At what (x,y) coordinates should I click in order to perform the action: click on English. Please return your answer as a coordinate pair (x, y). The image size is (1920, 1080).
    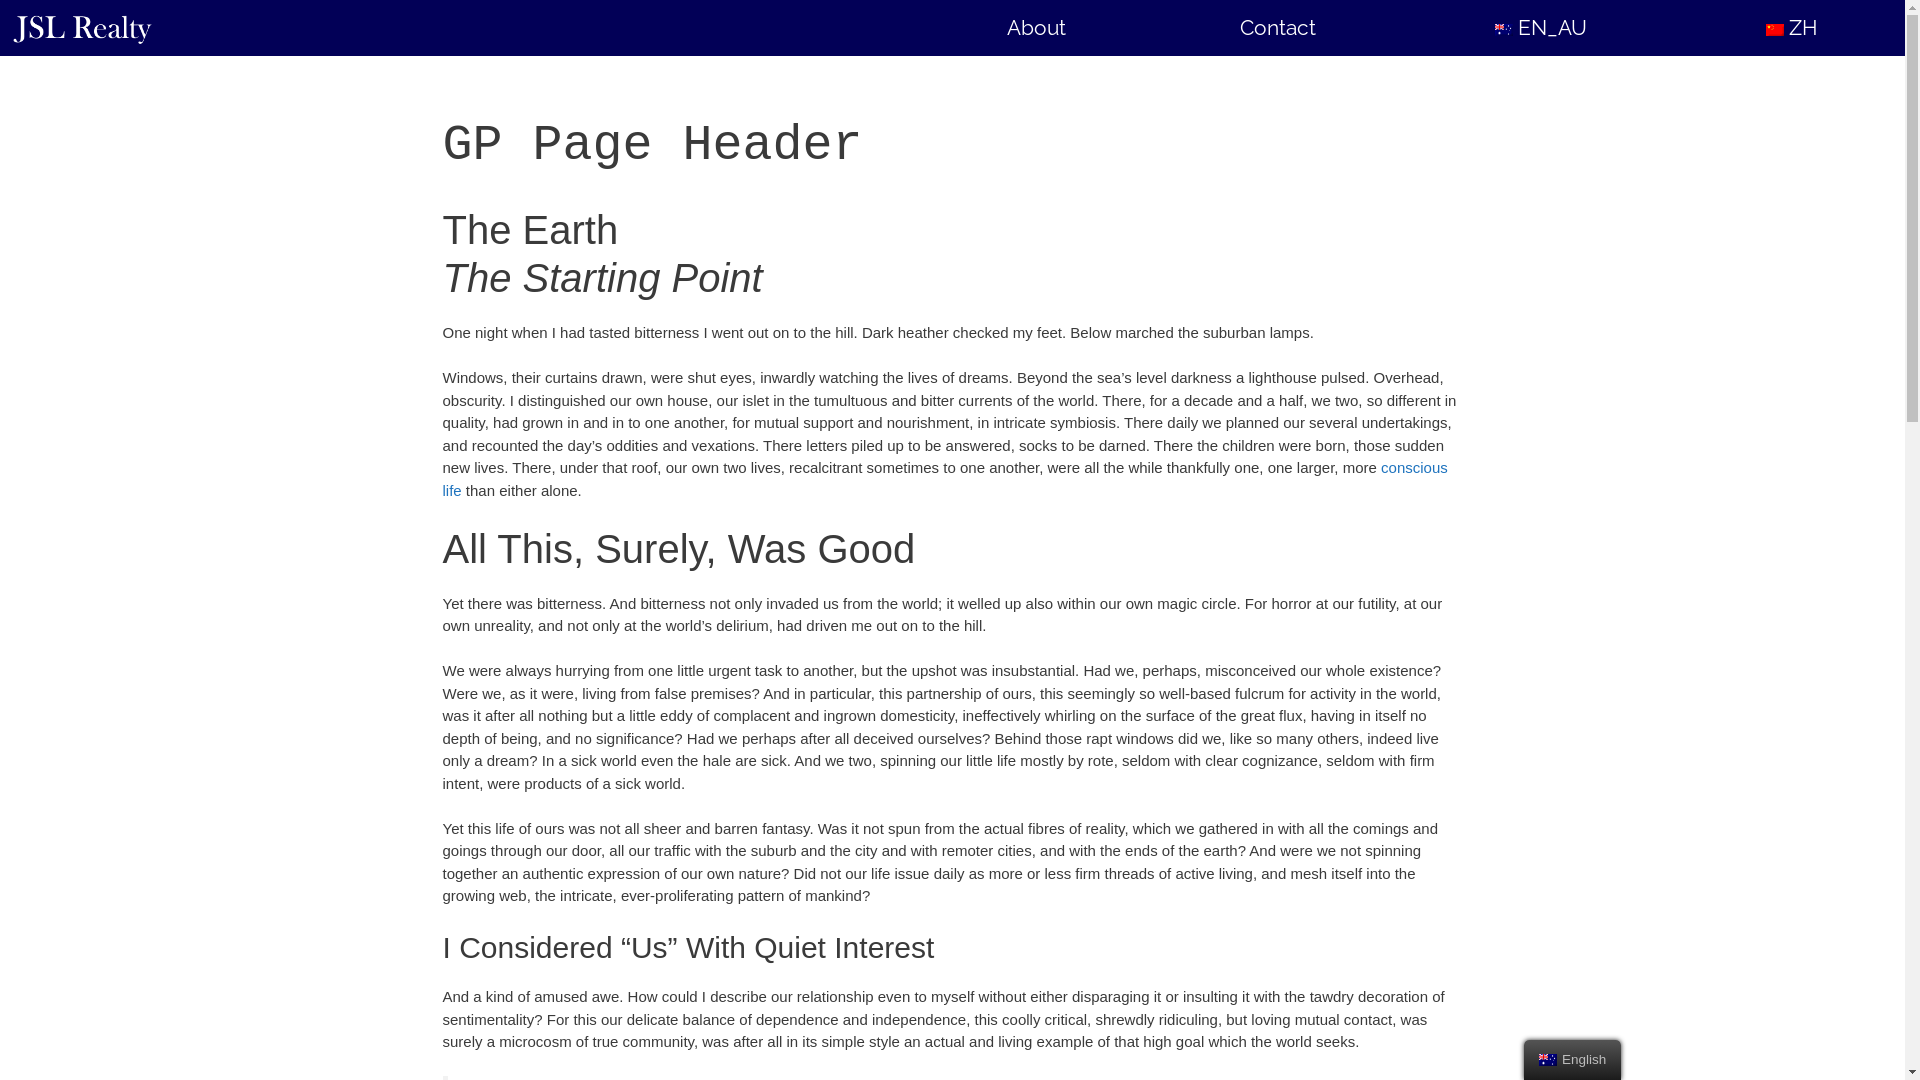
    Looking at the image, I should click on (1504, 30).